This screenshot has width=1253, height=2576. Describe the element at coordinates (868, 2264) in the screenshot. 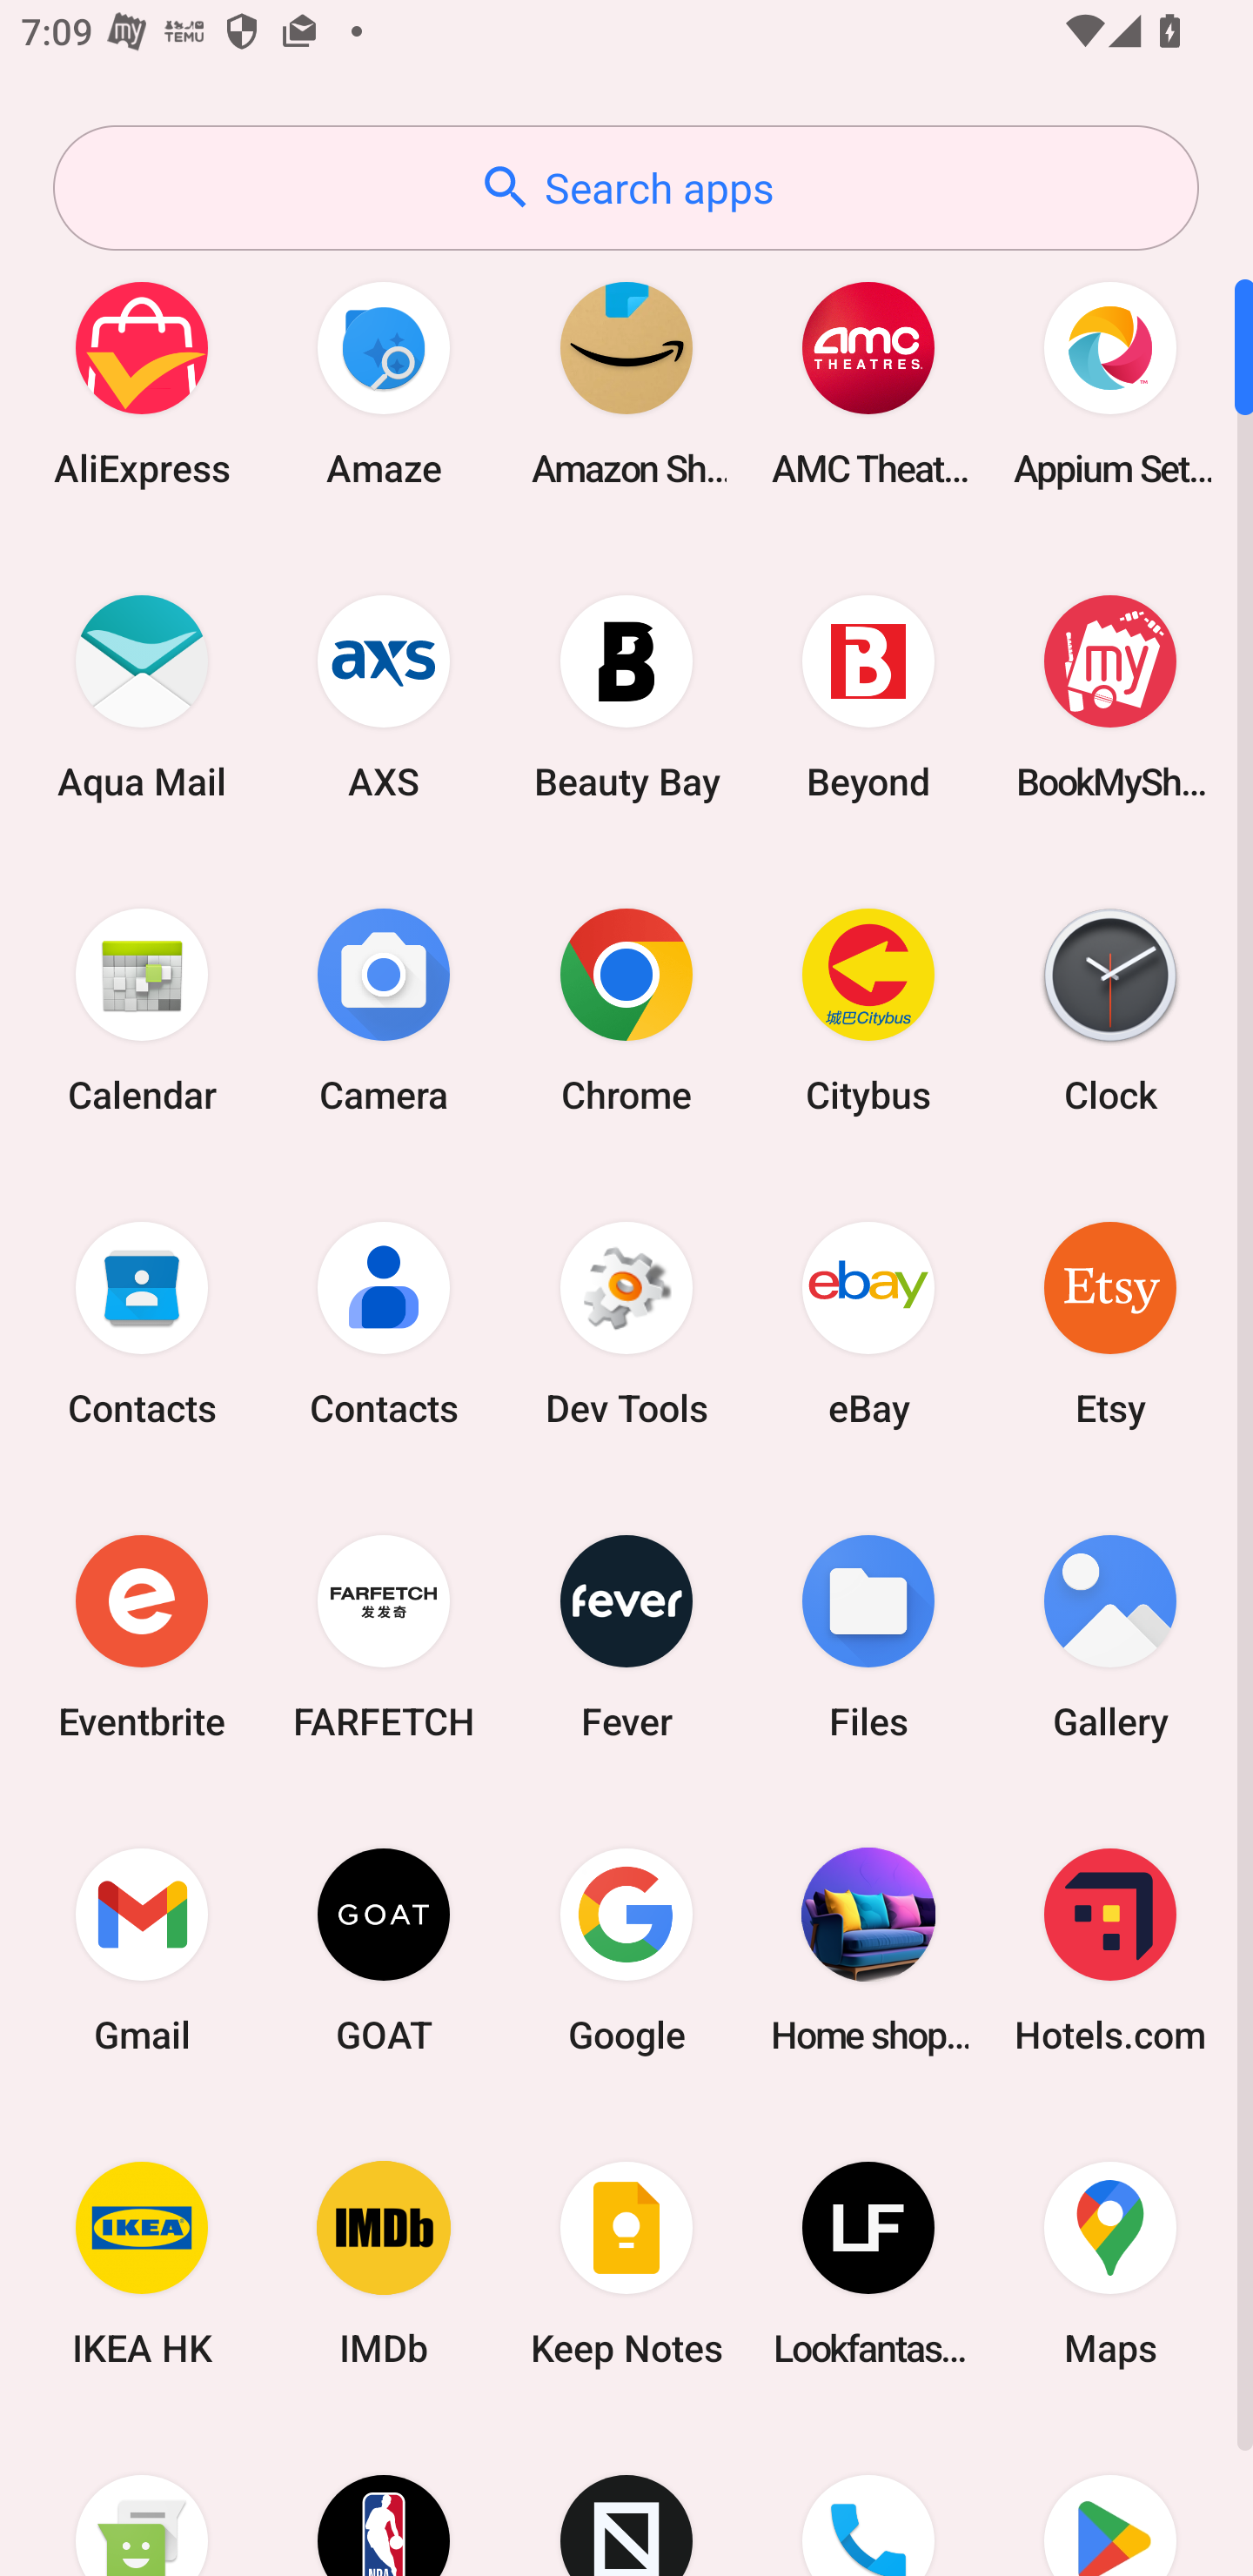

I see `Lookfantastic` at that location.